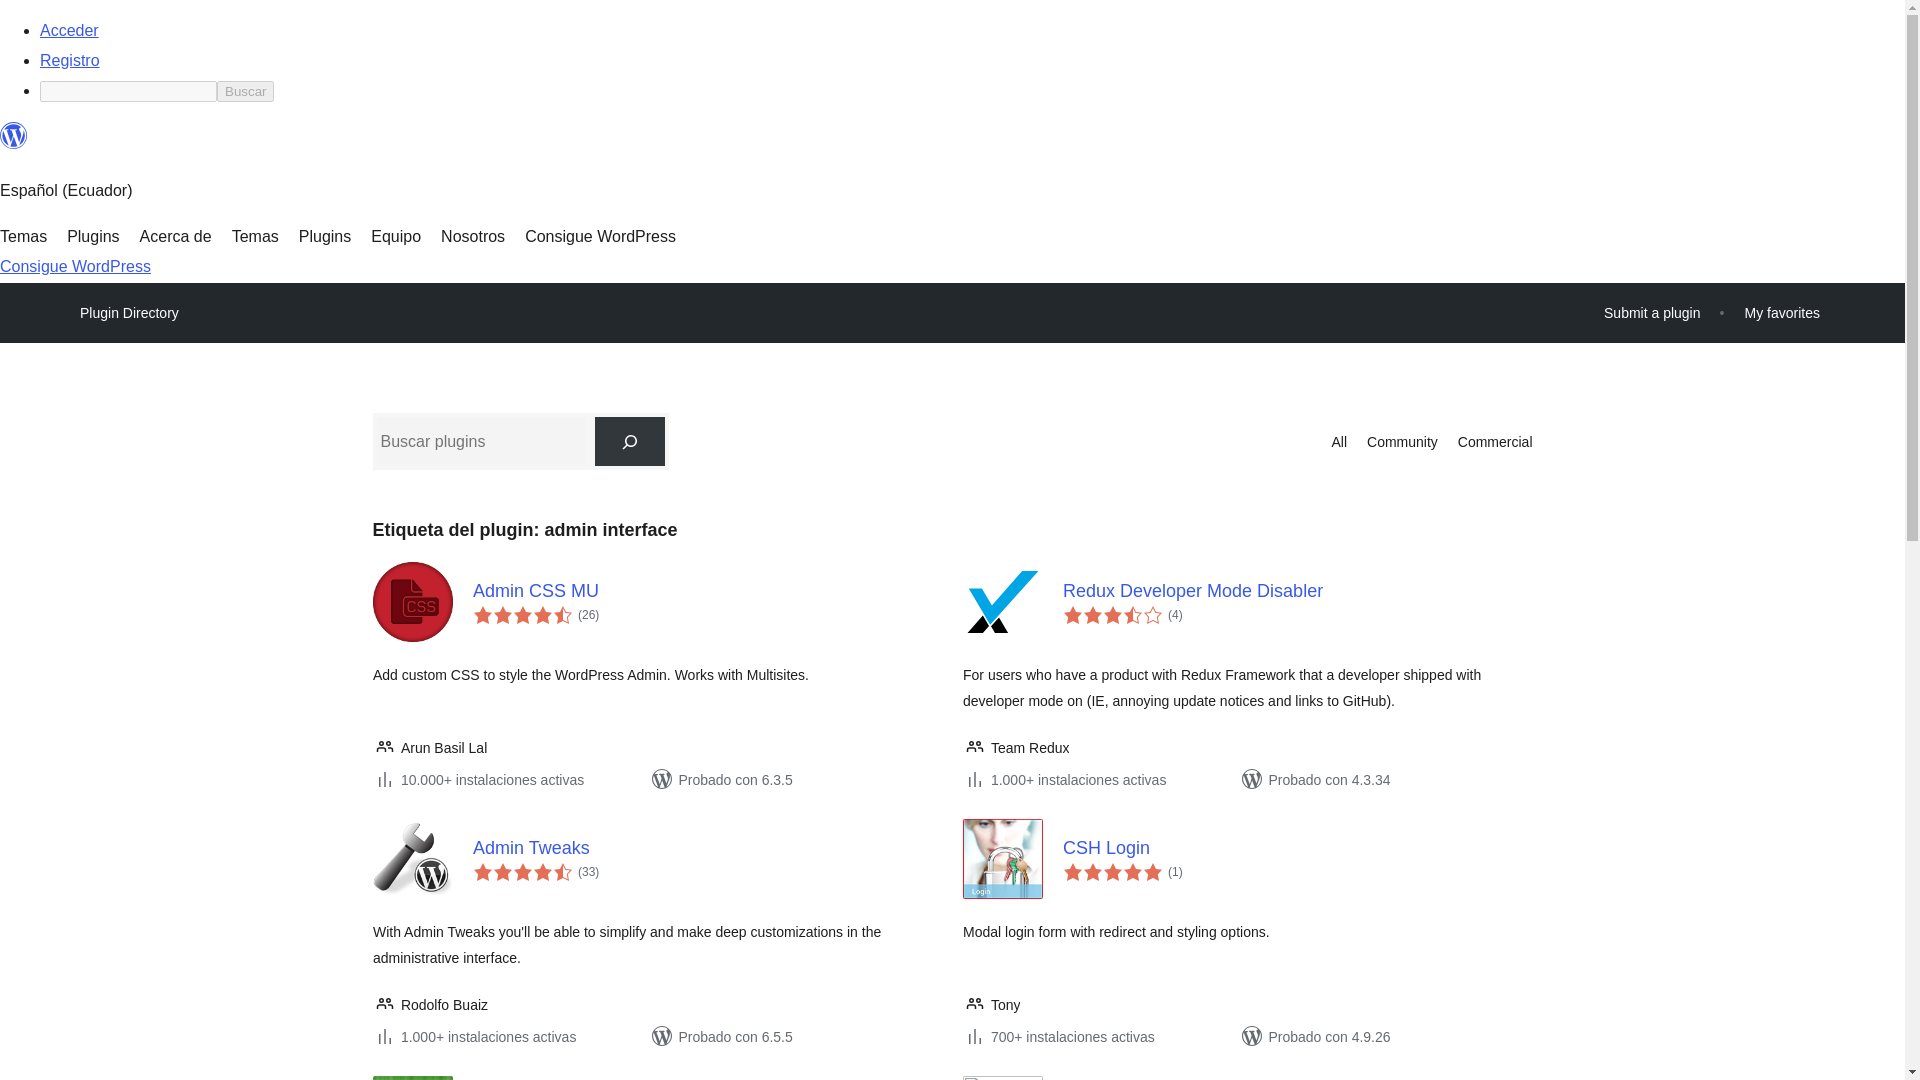  I want to click on Plugins, so click(93, 236).